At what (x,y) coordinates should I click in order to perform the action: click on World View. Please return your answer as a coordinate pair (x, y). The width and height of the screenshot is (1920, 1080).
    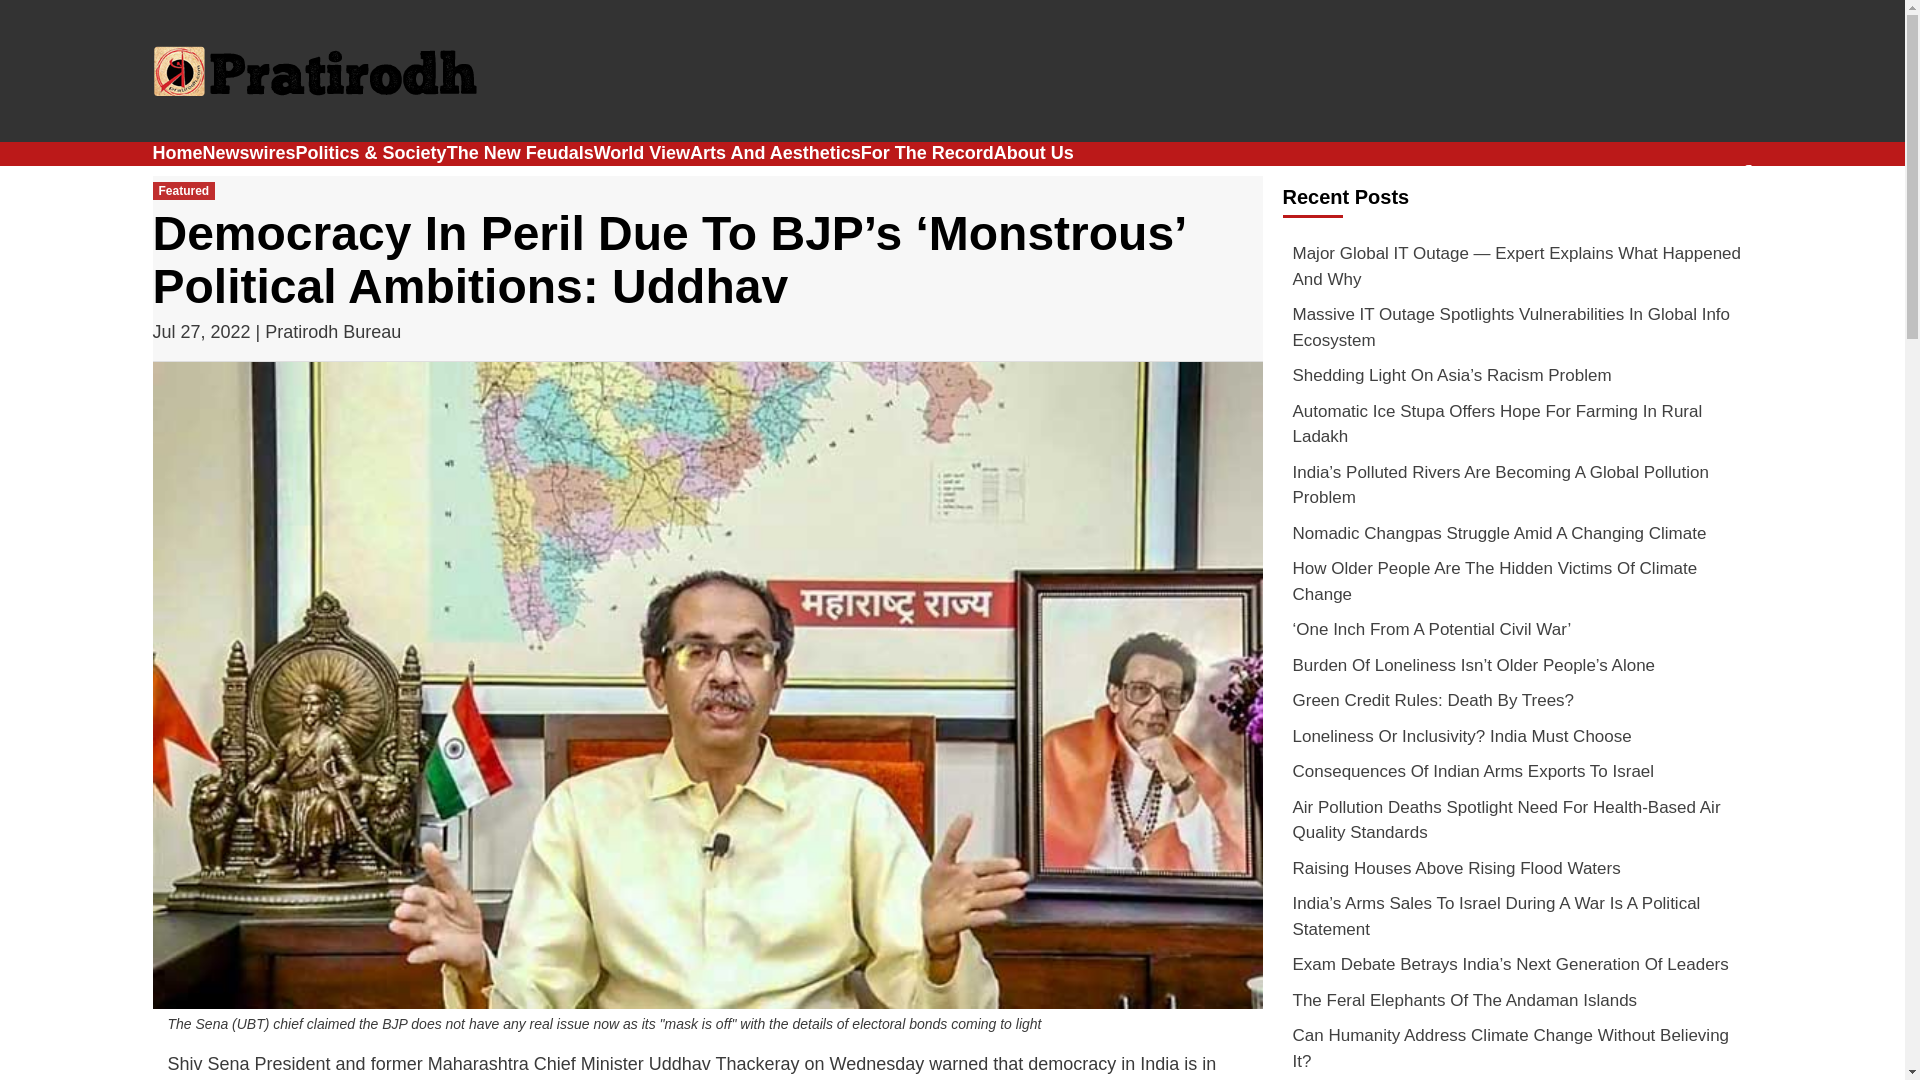
    Looking at the image, I should click on (641, 152).